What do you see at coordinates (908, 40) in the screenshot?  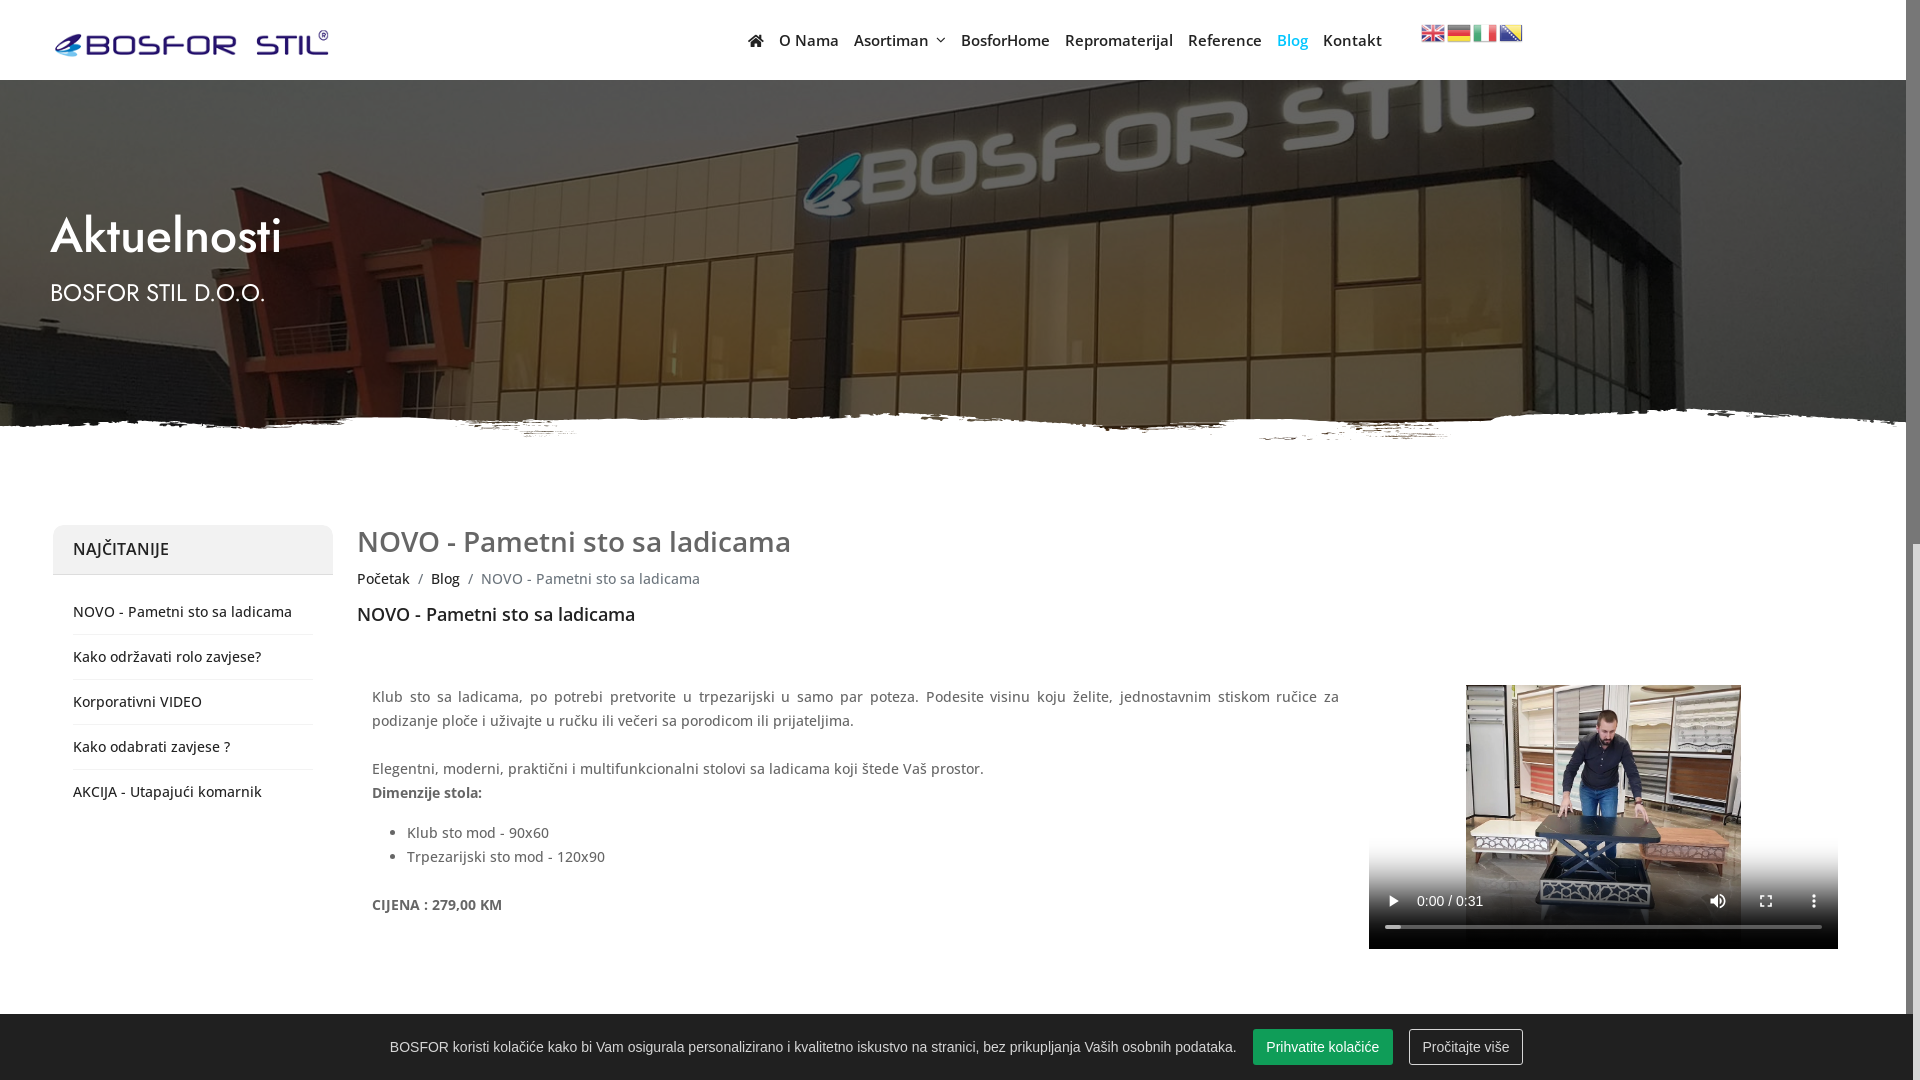 I see `Asortiman` at bounding box center [908, 40].